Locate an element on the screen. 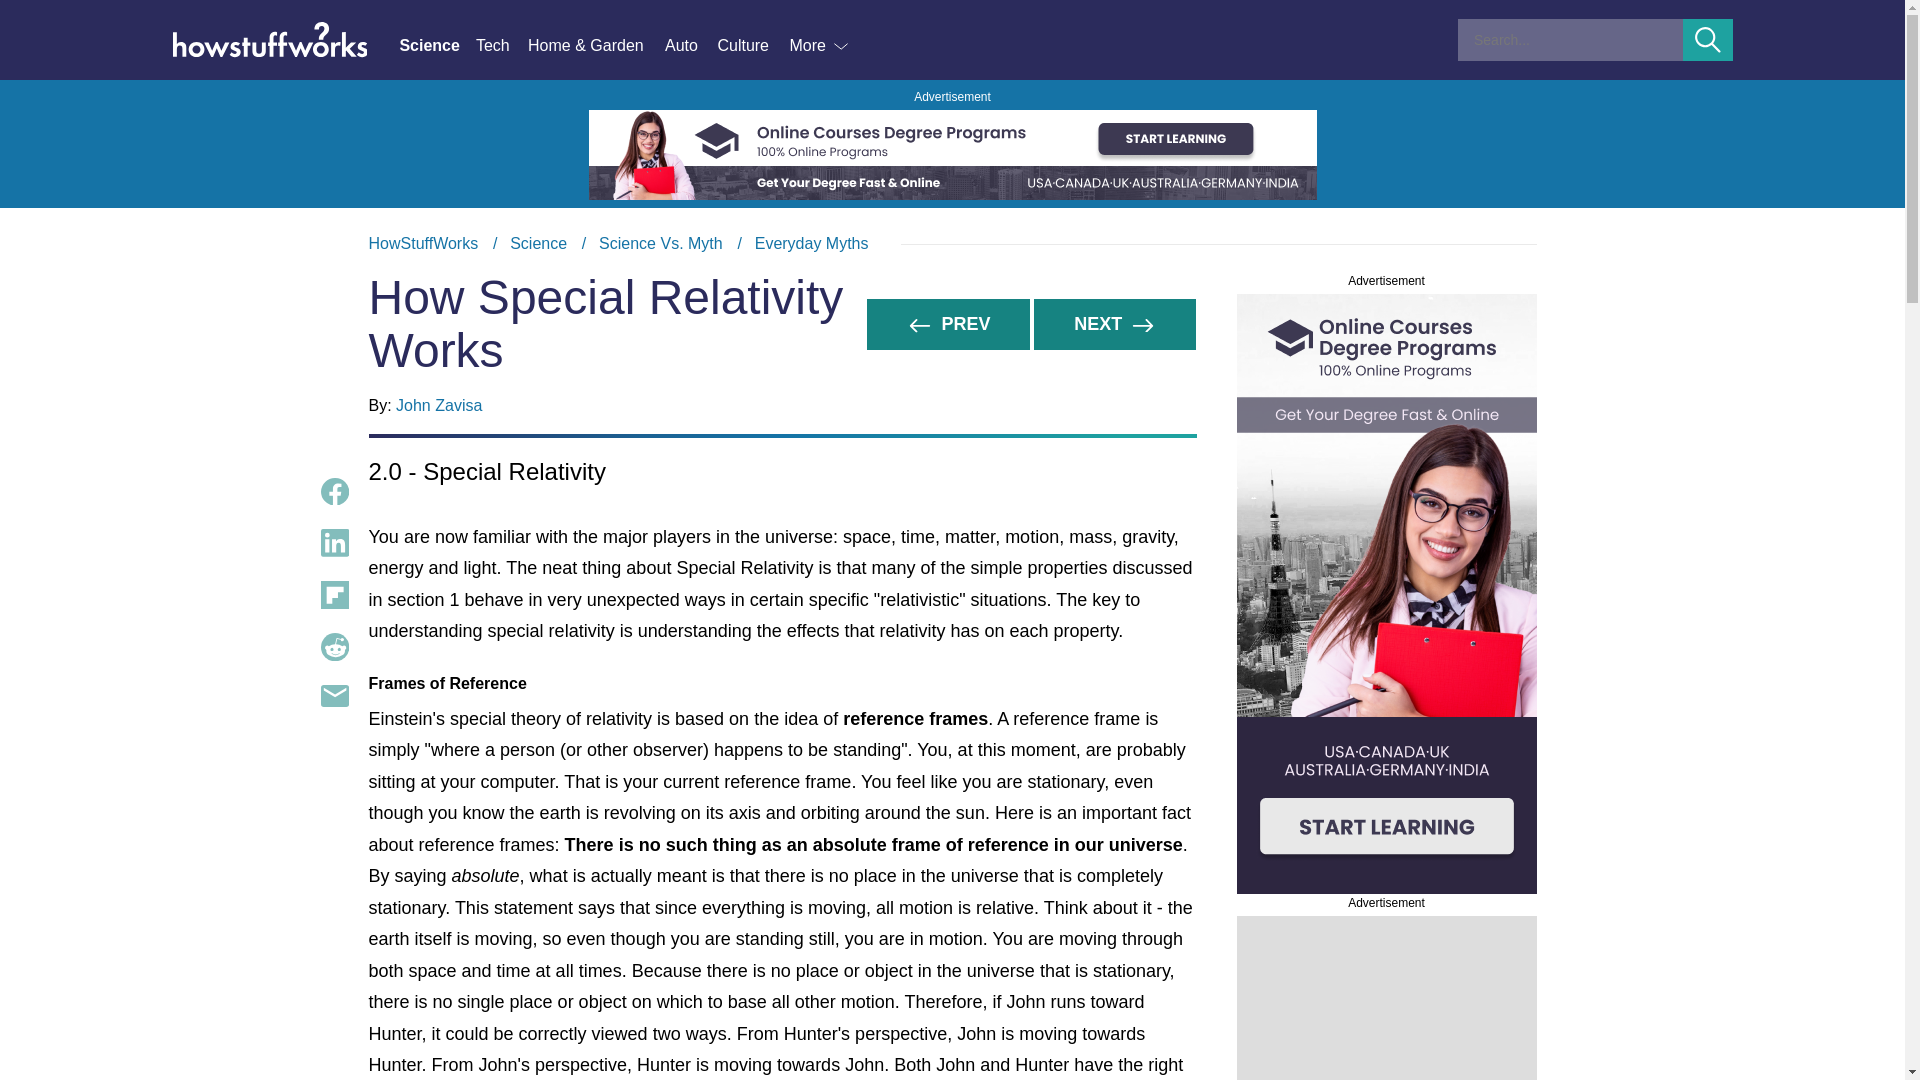 The height and width of the screenshot is (1080, 1920). Share Content on Flipboard is located at coordinates (752, 46).